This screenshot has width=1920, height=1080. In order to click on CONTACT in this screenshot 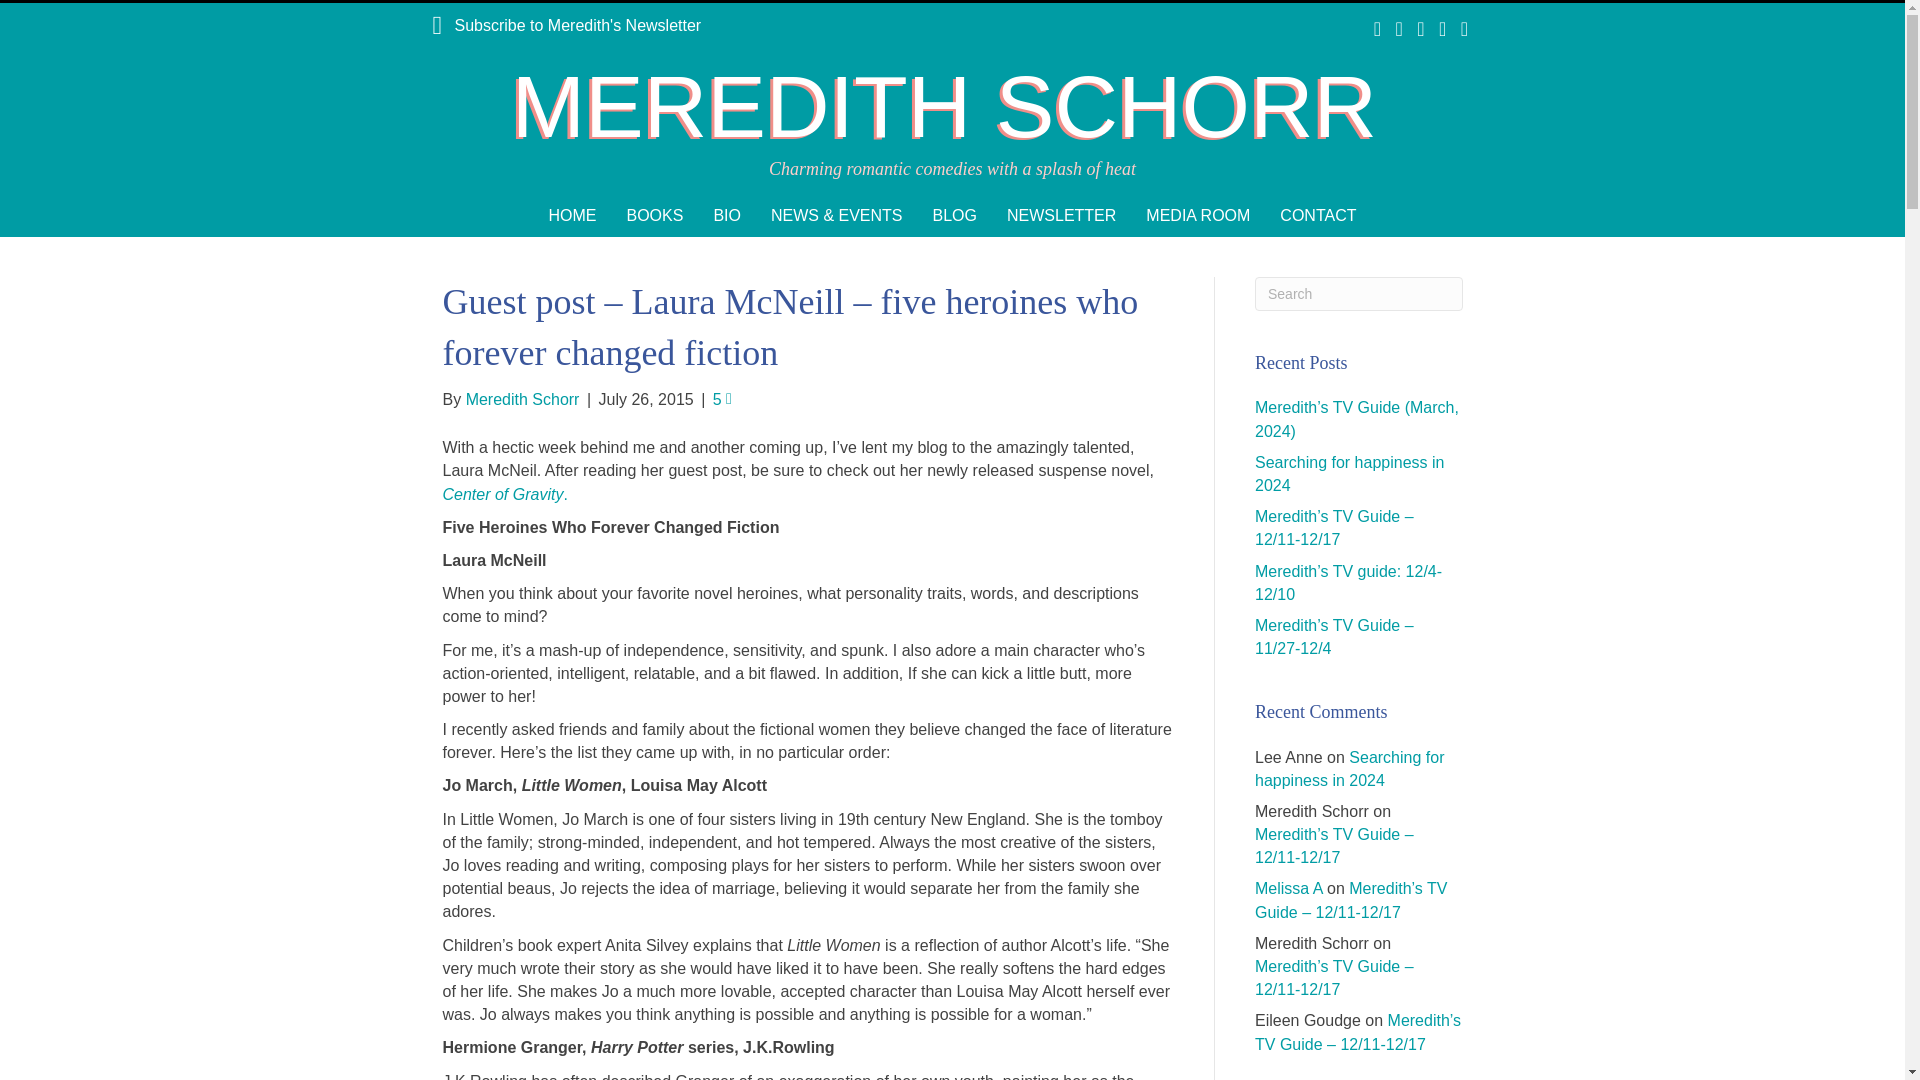, I will do `click(1318, 215)`.